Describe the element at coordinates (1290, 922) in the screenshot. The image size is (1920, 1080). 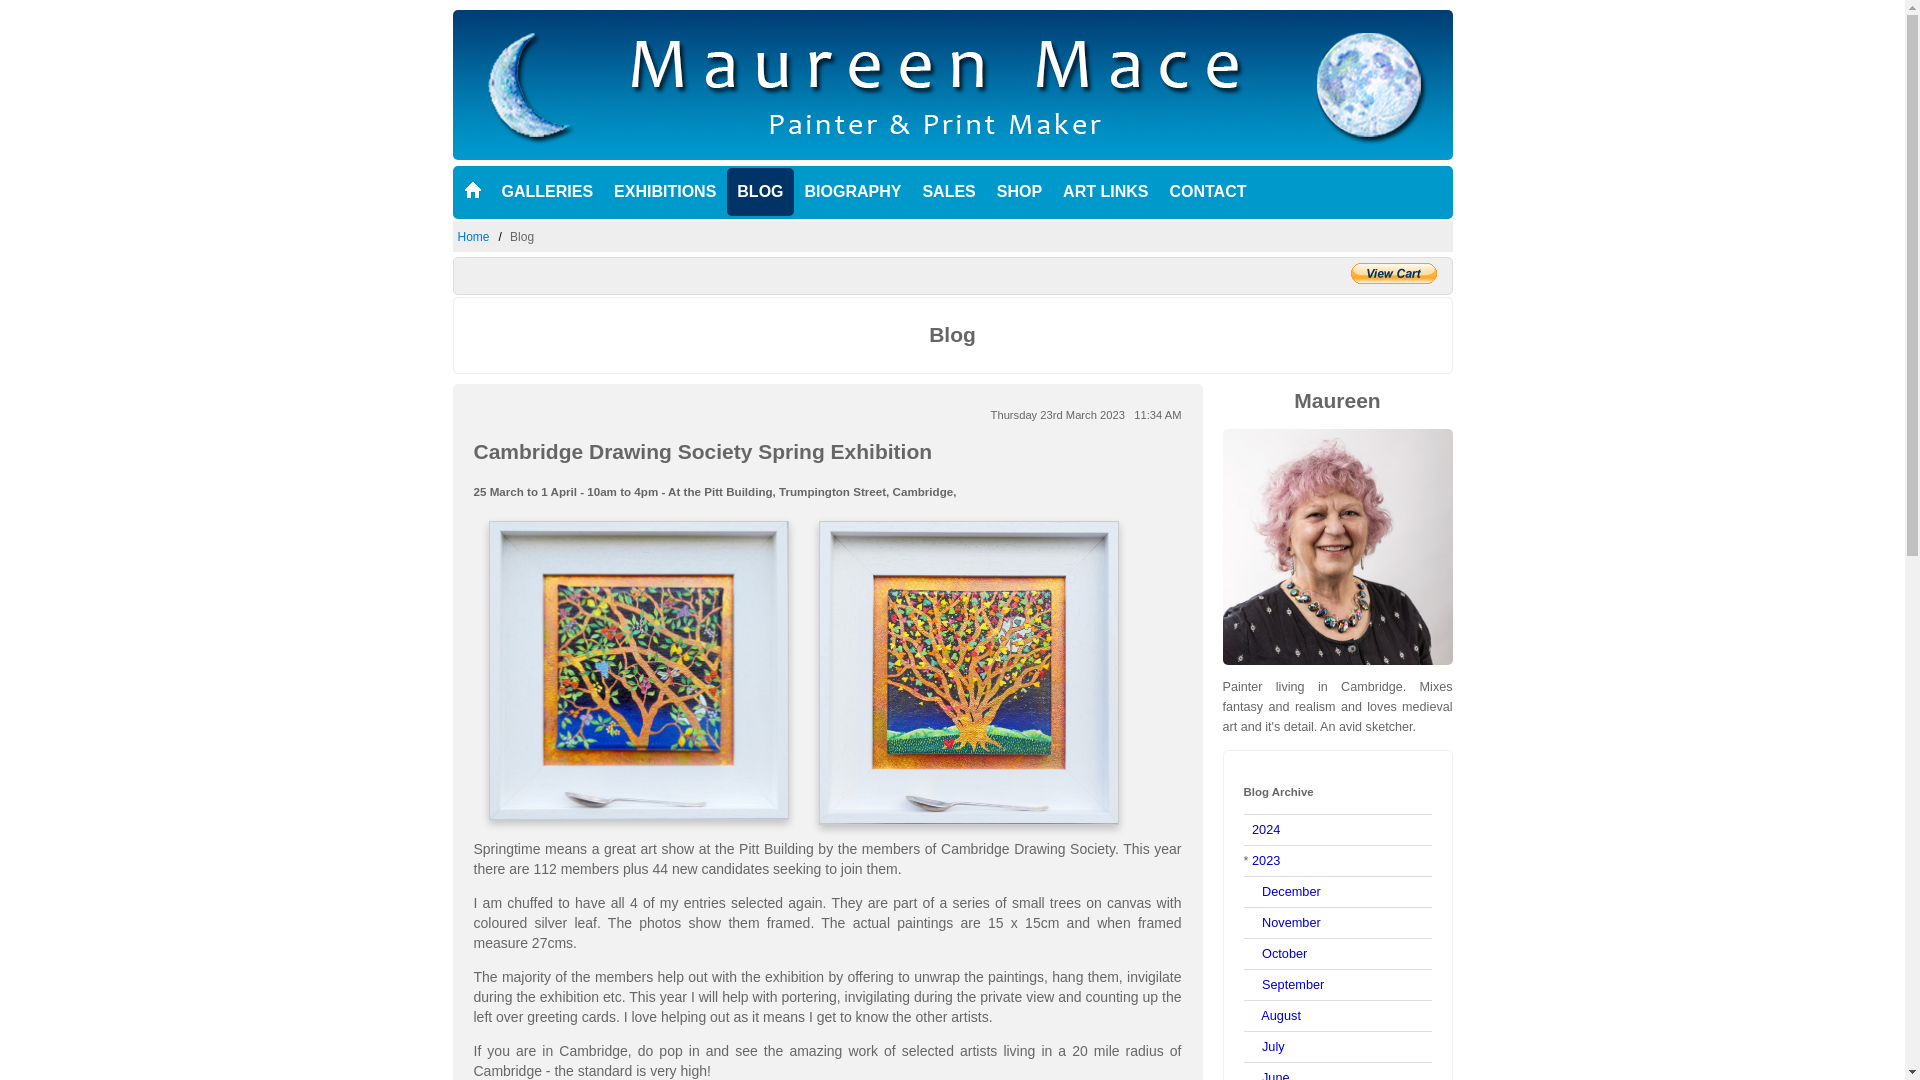
I see `November` at that location.